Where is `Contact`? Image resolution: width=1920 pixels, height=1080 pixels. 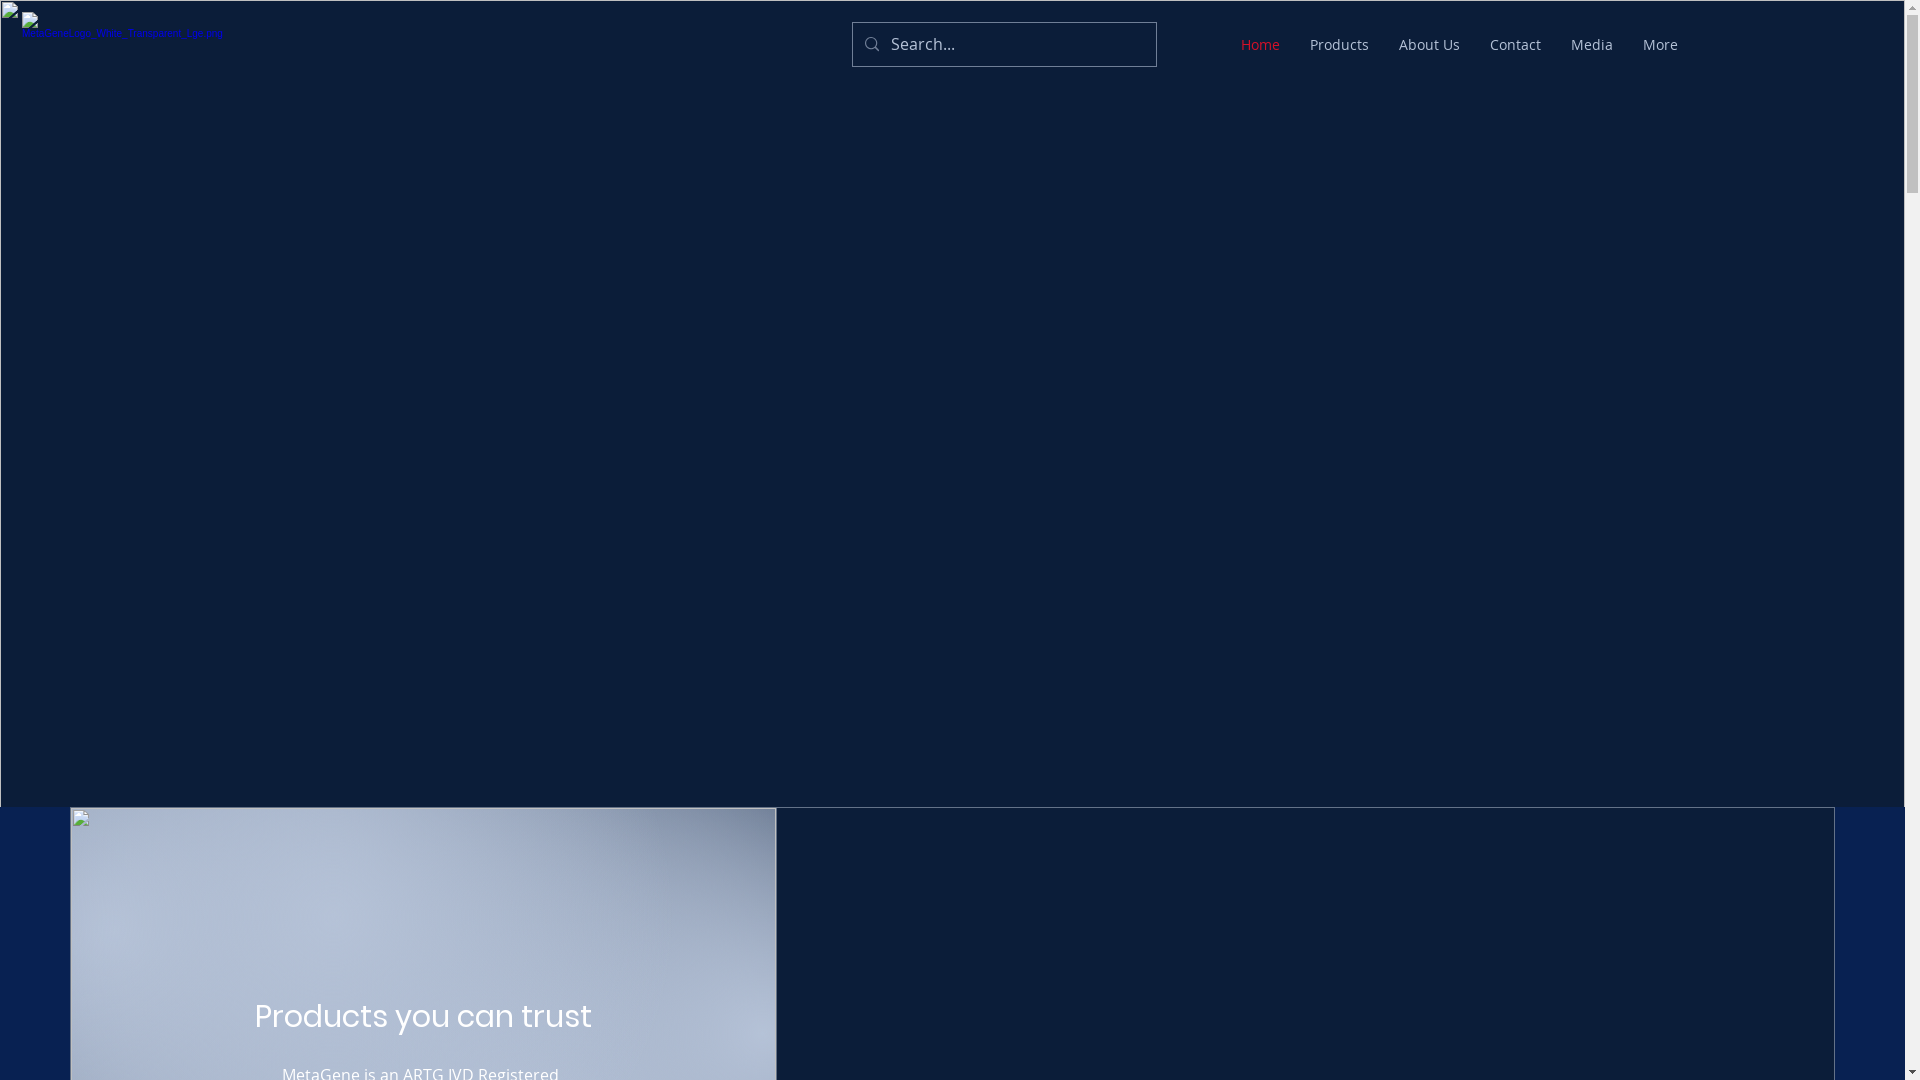
Contact is located at coordinates (1516, 45).